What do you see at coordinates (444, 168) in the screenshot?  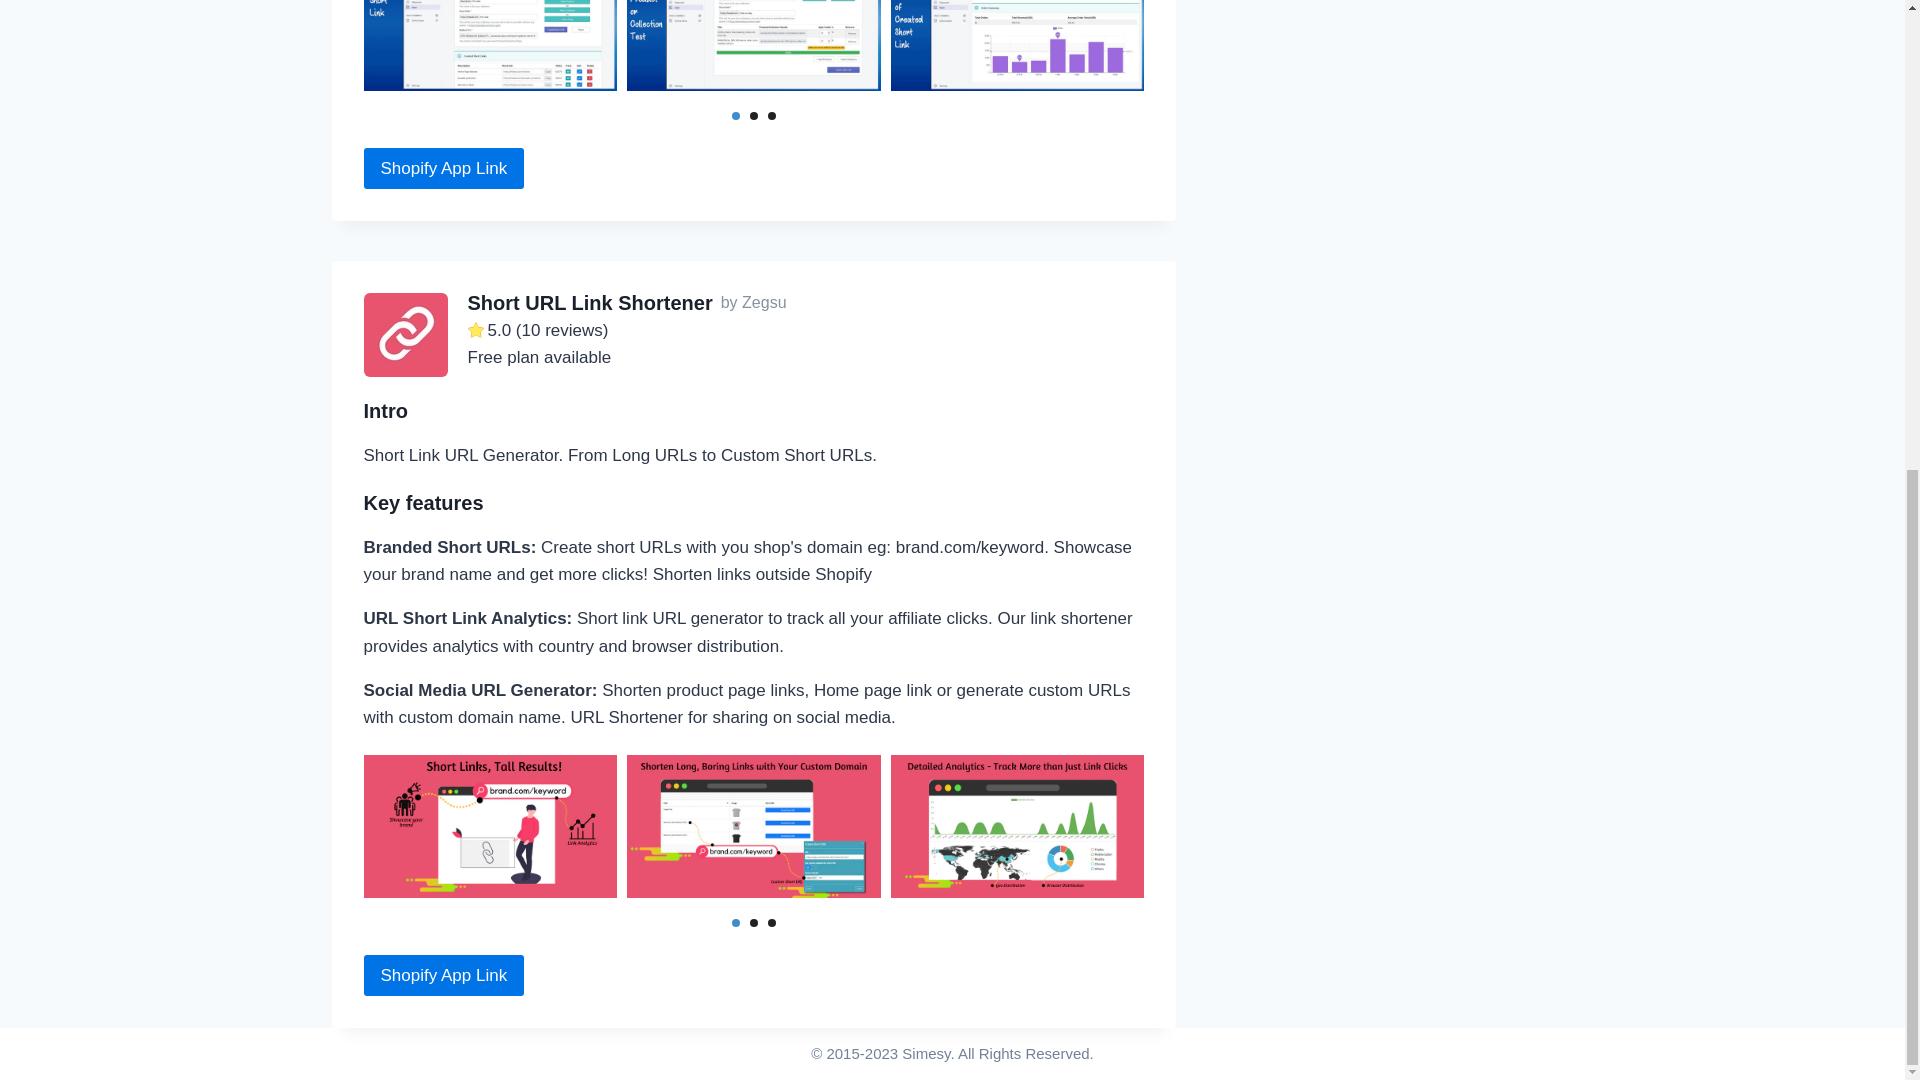 I see `Shopify App Link` at bounding box center [444, 168].